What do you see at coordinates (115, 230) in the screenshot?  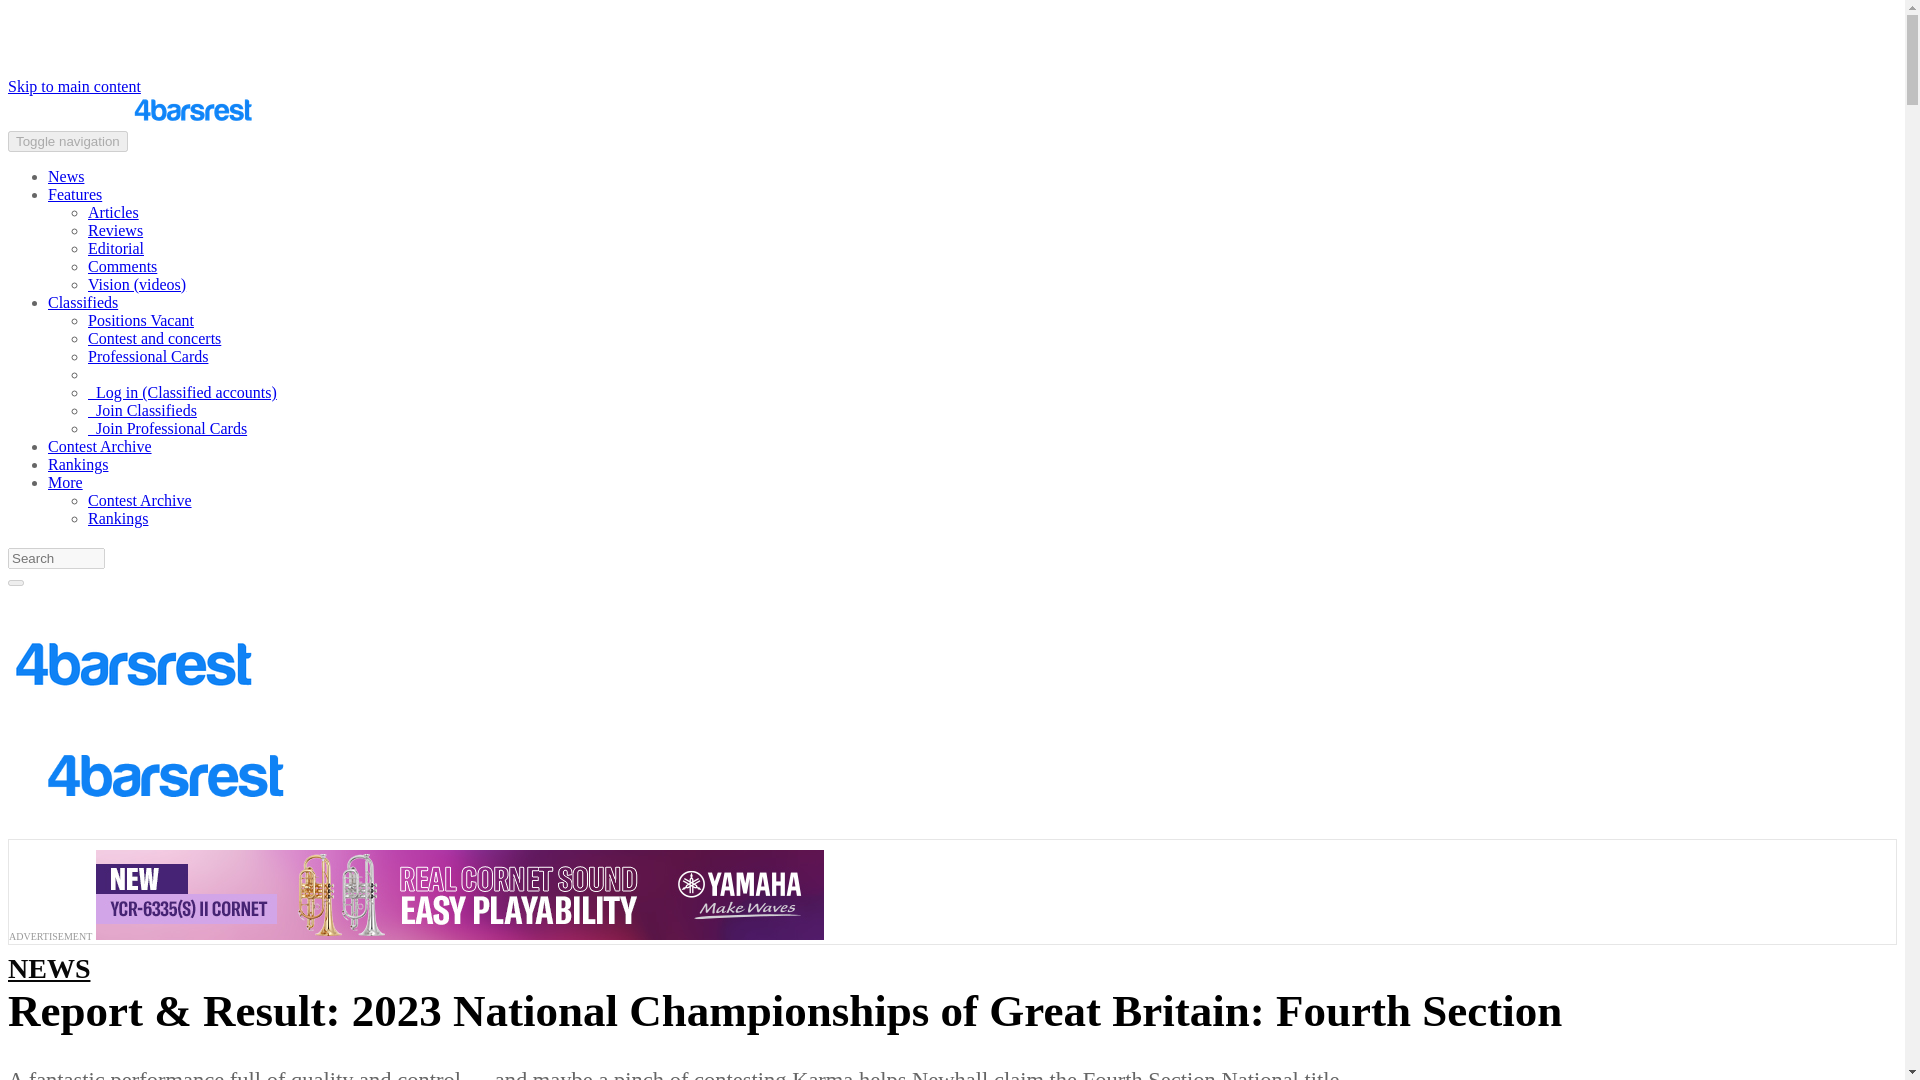 I see `Reviews` at bounding box center [115, 230].